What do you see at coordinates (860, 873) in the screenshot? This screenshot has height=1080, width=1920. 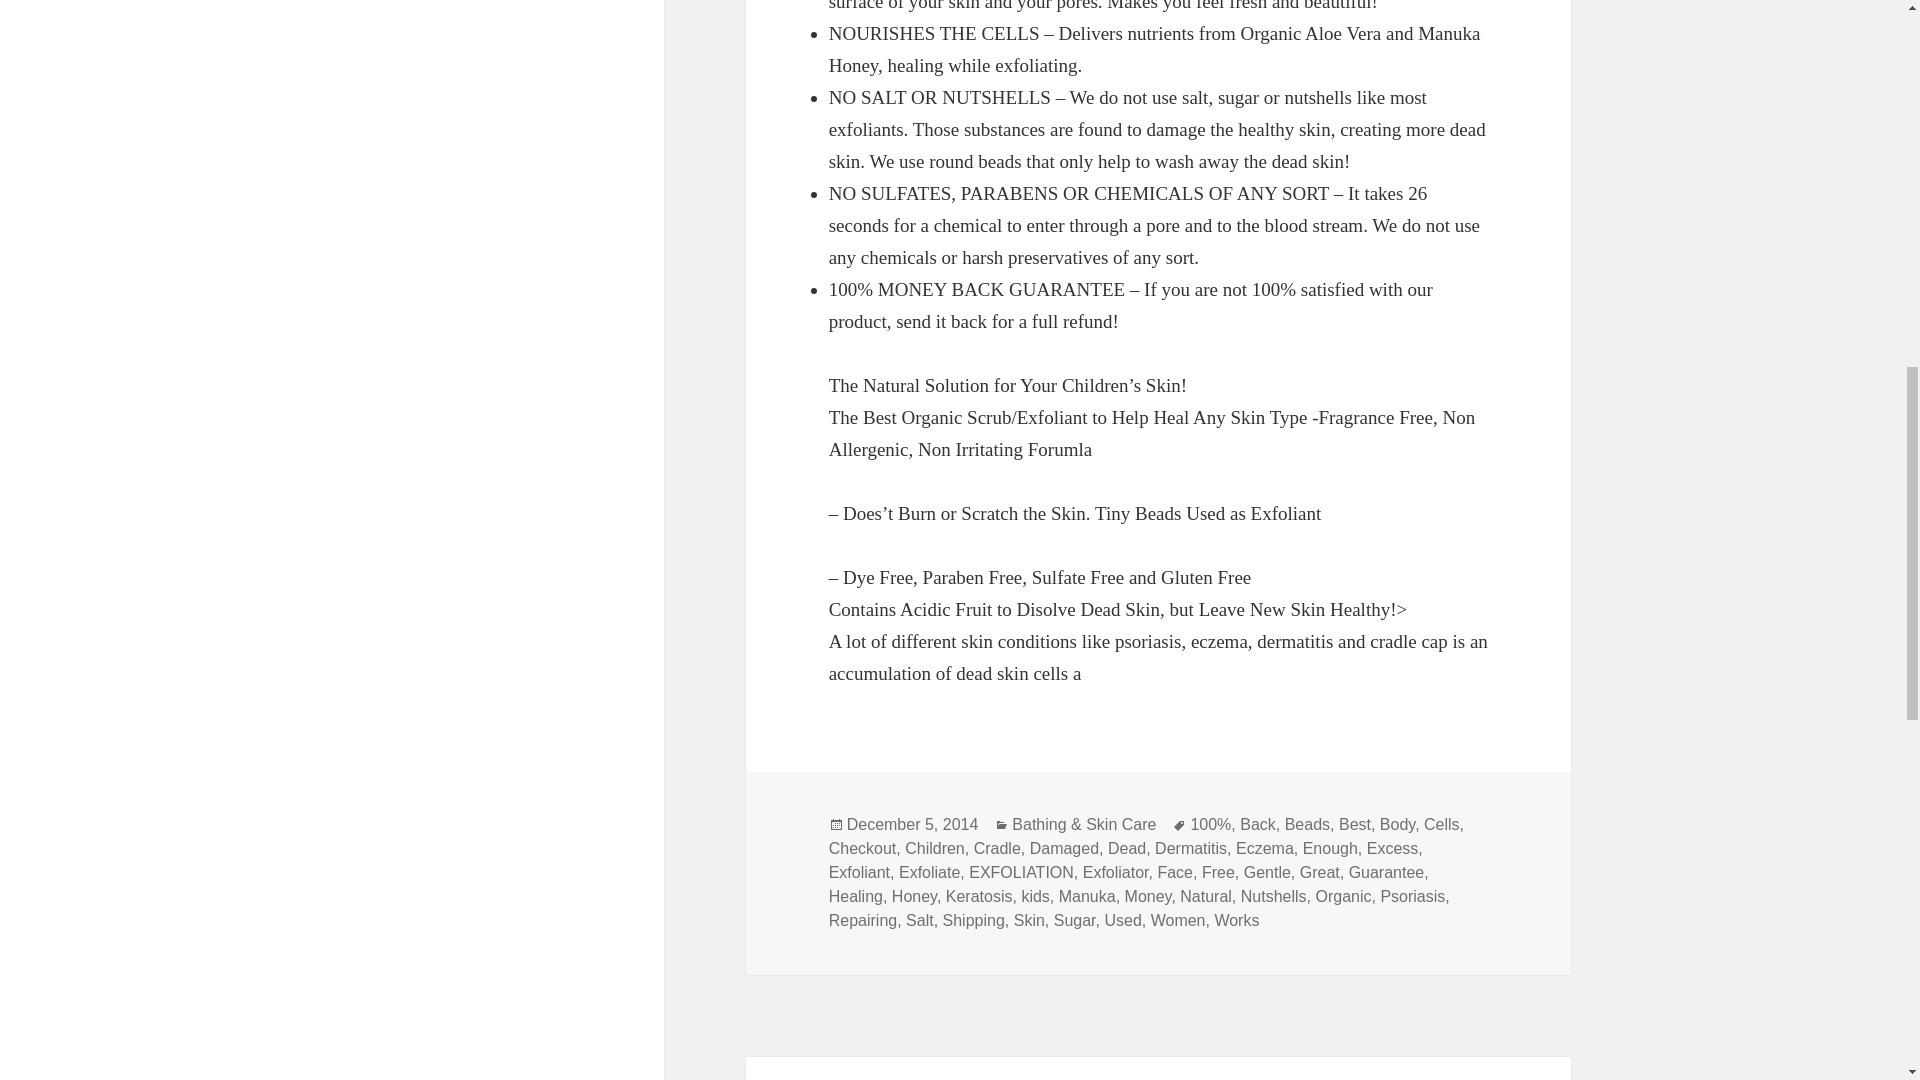 I see `Exfoliant` at bounding box center [860, 873].